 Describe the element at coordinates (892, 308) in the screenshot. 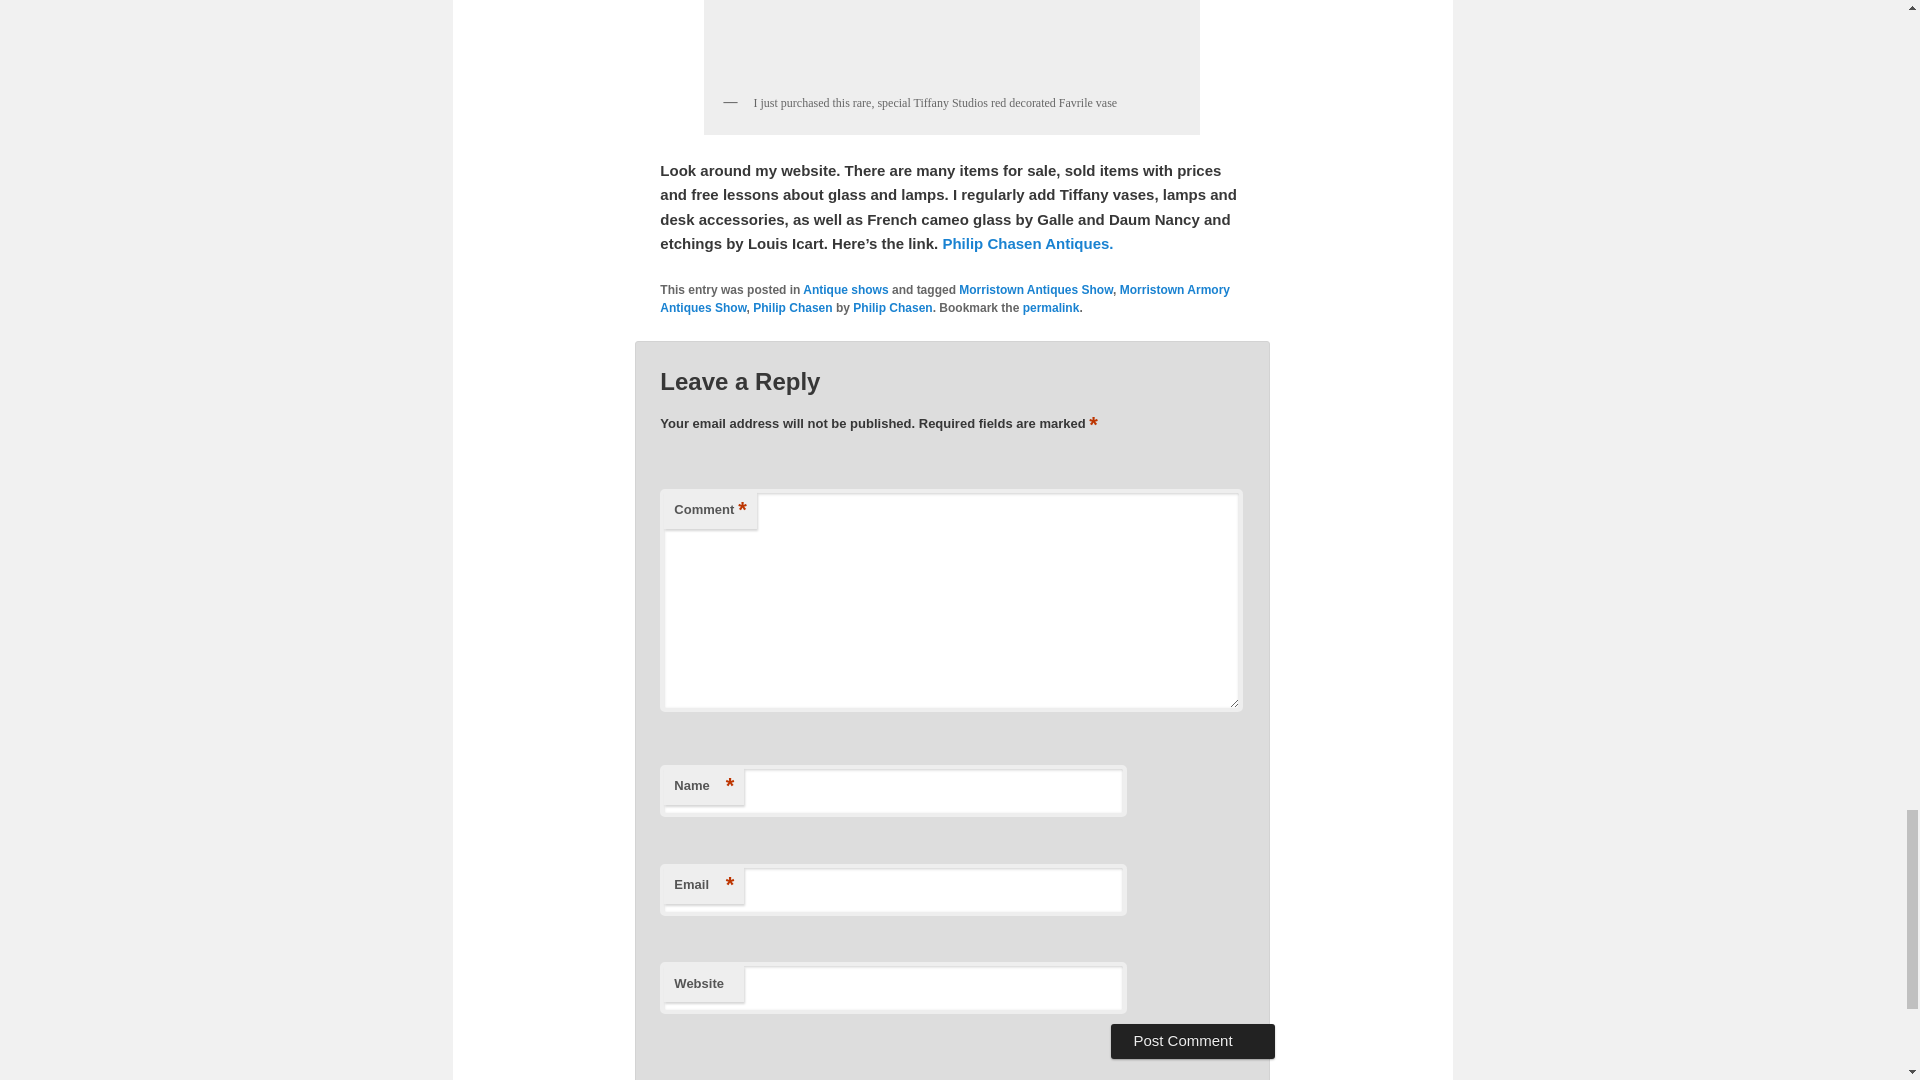

I see `Philip Chasen` at that location.